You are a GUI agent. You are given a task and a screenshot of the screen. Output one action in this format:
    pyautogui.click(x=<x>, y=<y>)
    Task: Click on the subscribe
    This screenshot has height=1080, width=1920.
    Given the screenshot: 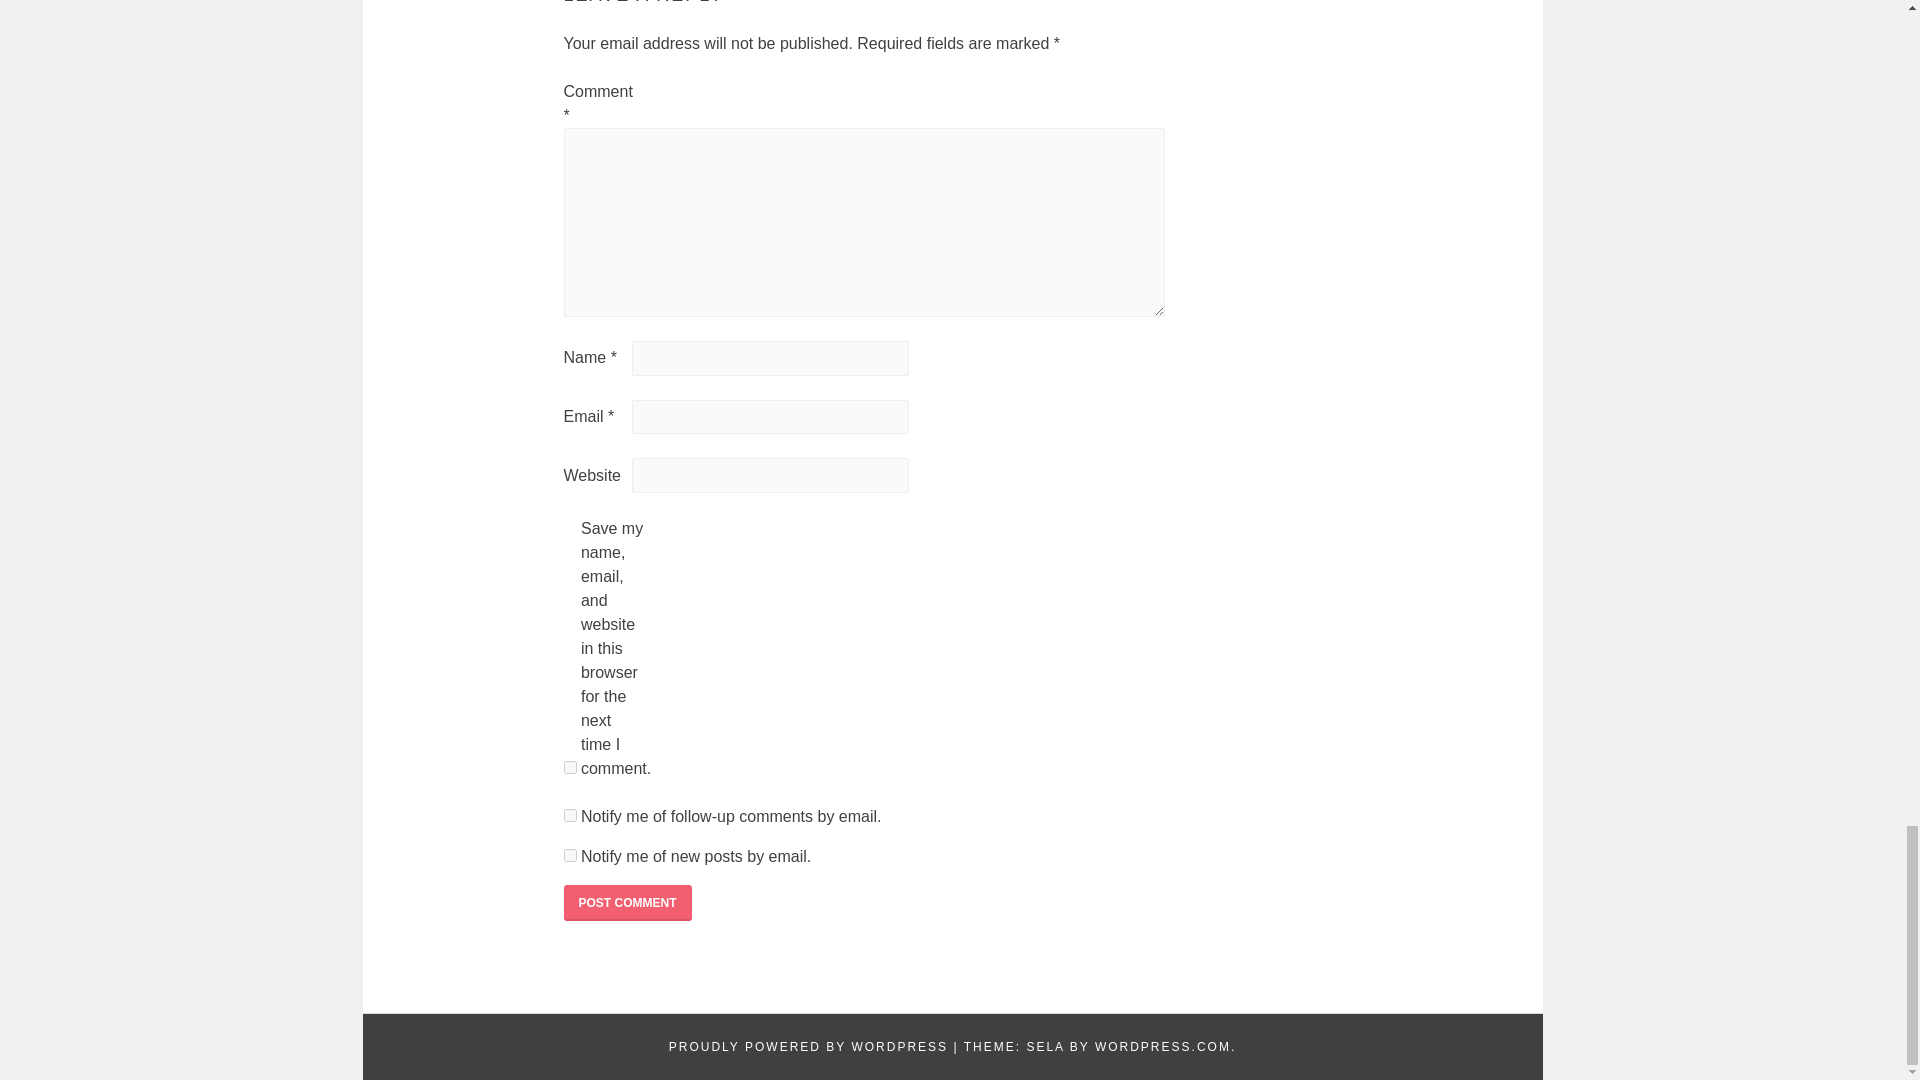 What is the action you would take?
    pyautogui.click(x=570, y=854)
    